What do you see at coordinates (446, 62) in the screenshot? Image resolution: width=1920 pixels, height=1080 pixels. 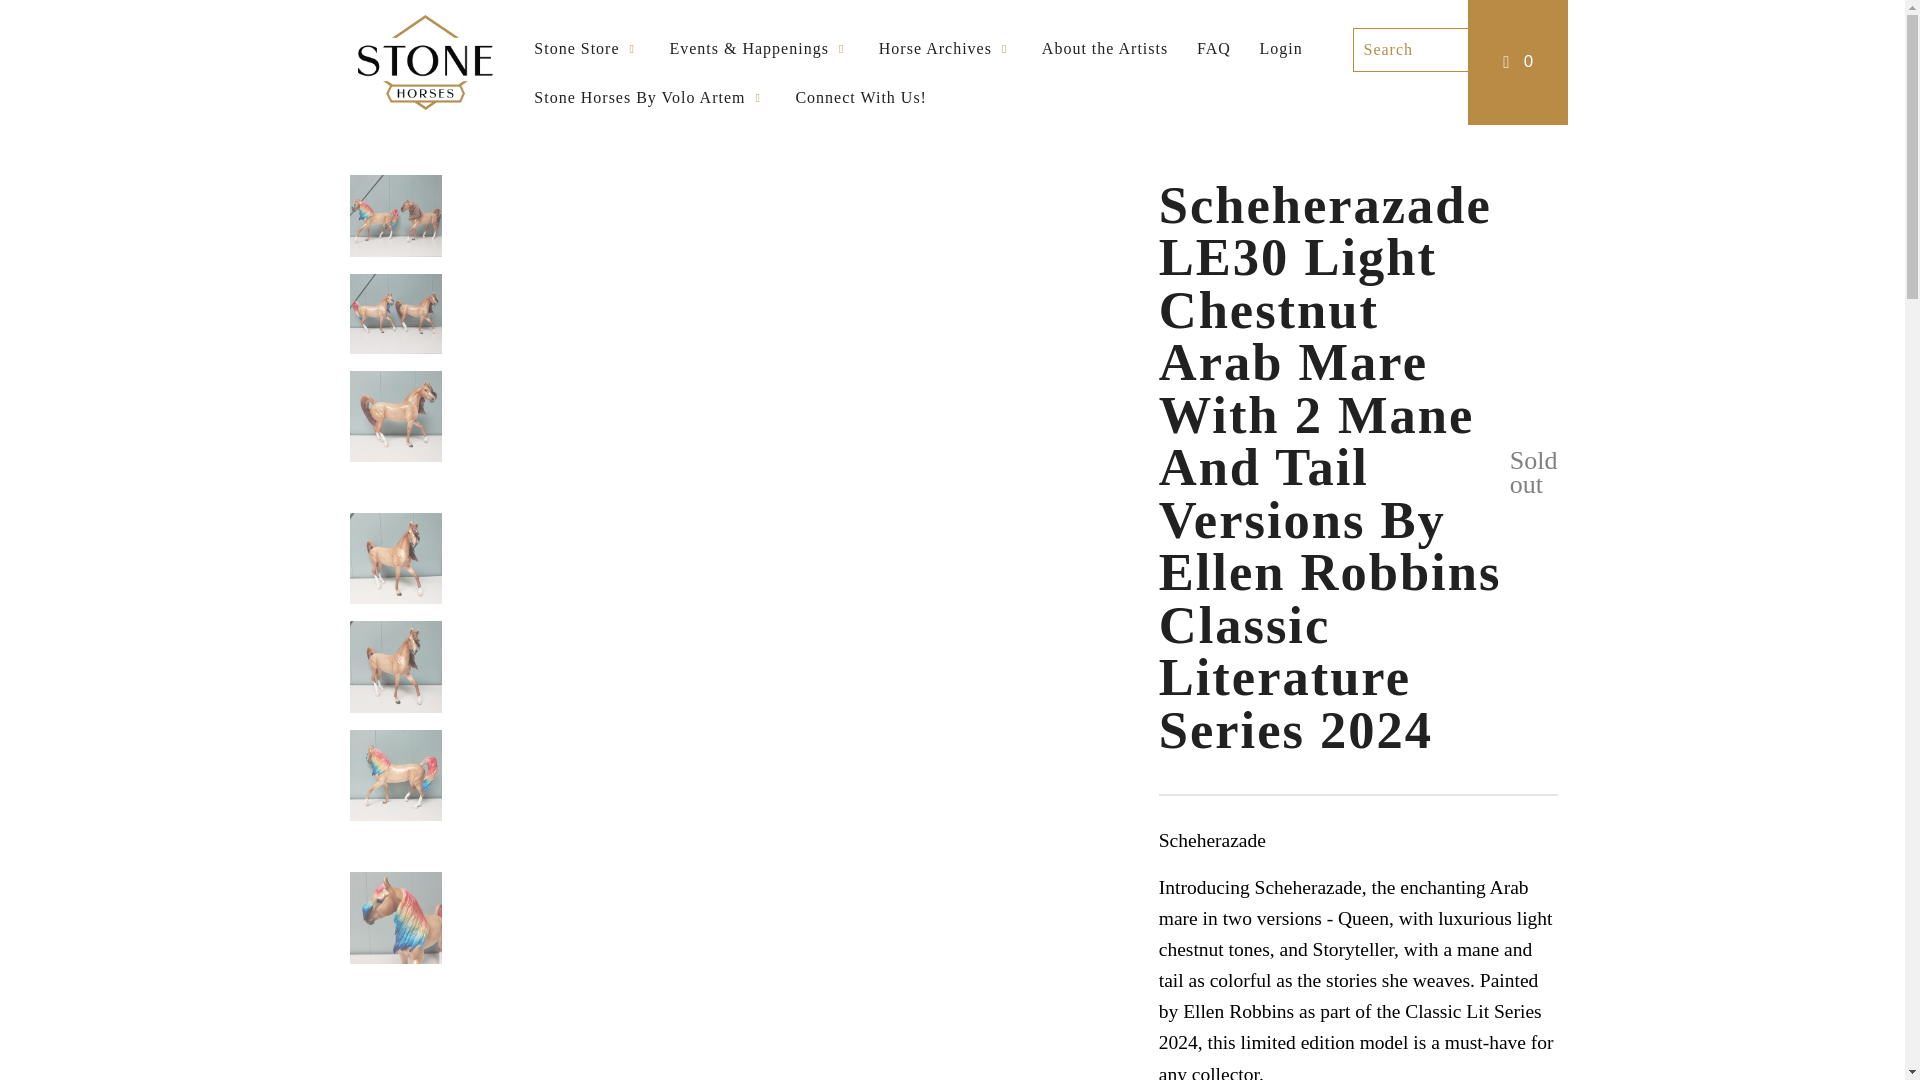 I see `Stone Horses` at bounding box center [446, 62].